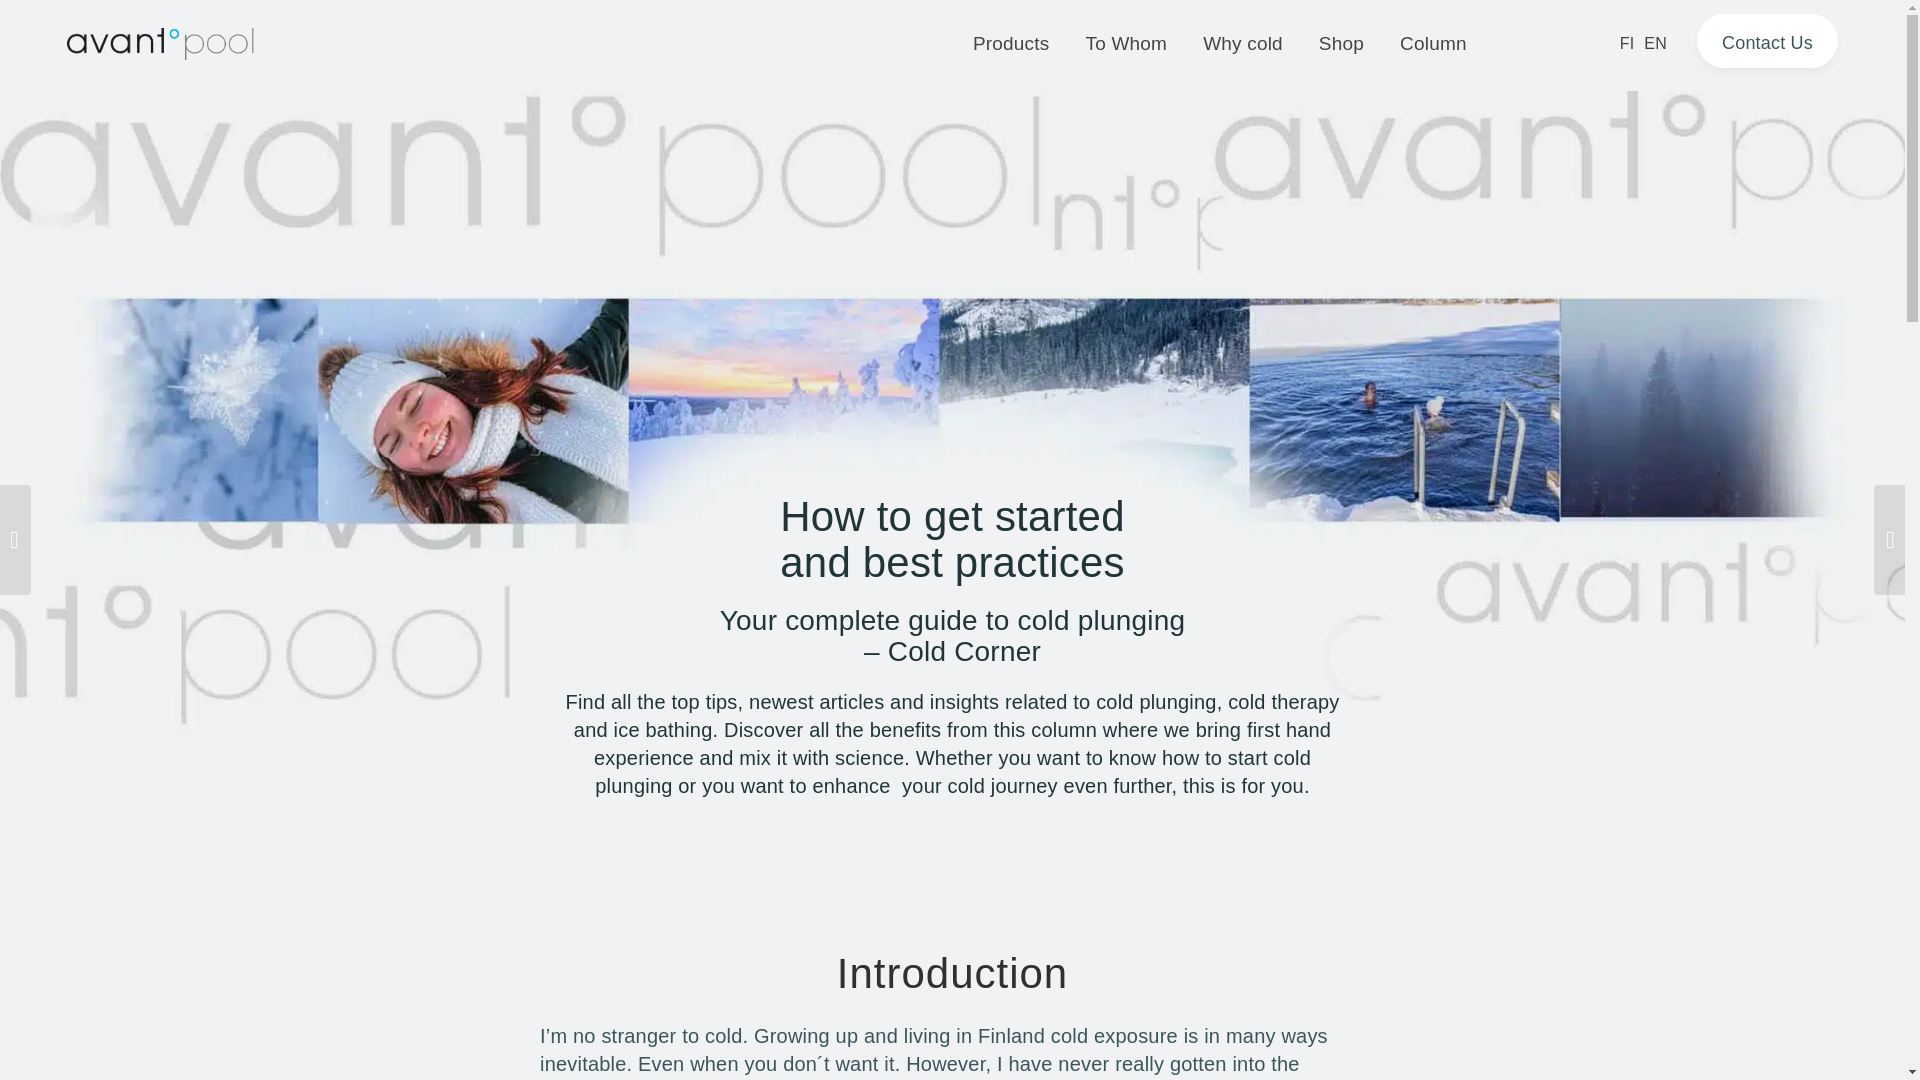  Describe the element at coordinates (1242, 44) in the screenshot. I see `Why cold` at that location.